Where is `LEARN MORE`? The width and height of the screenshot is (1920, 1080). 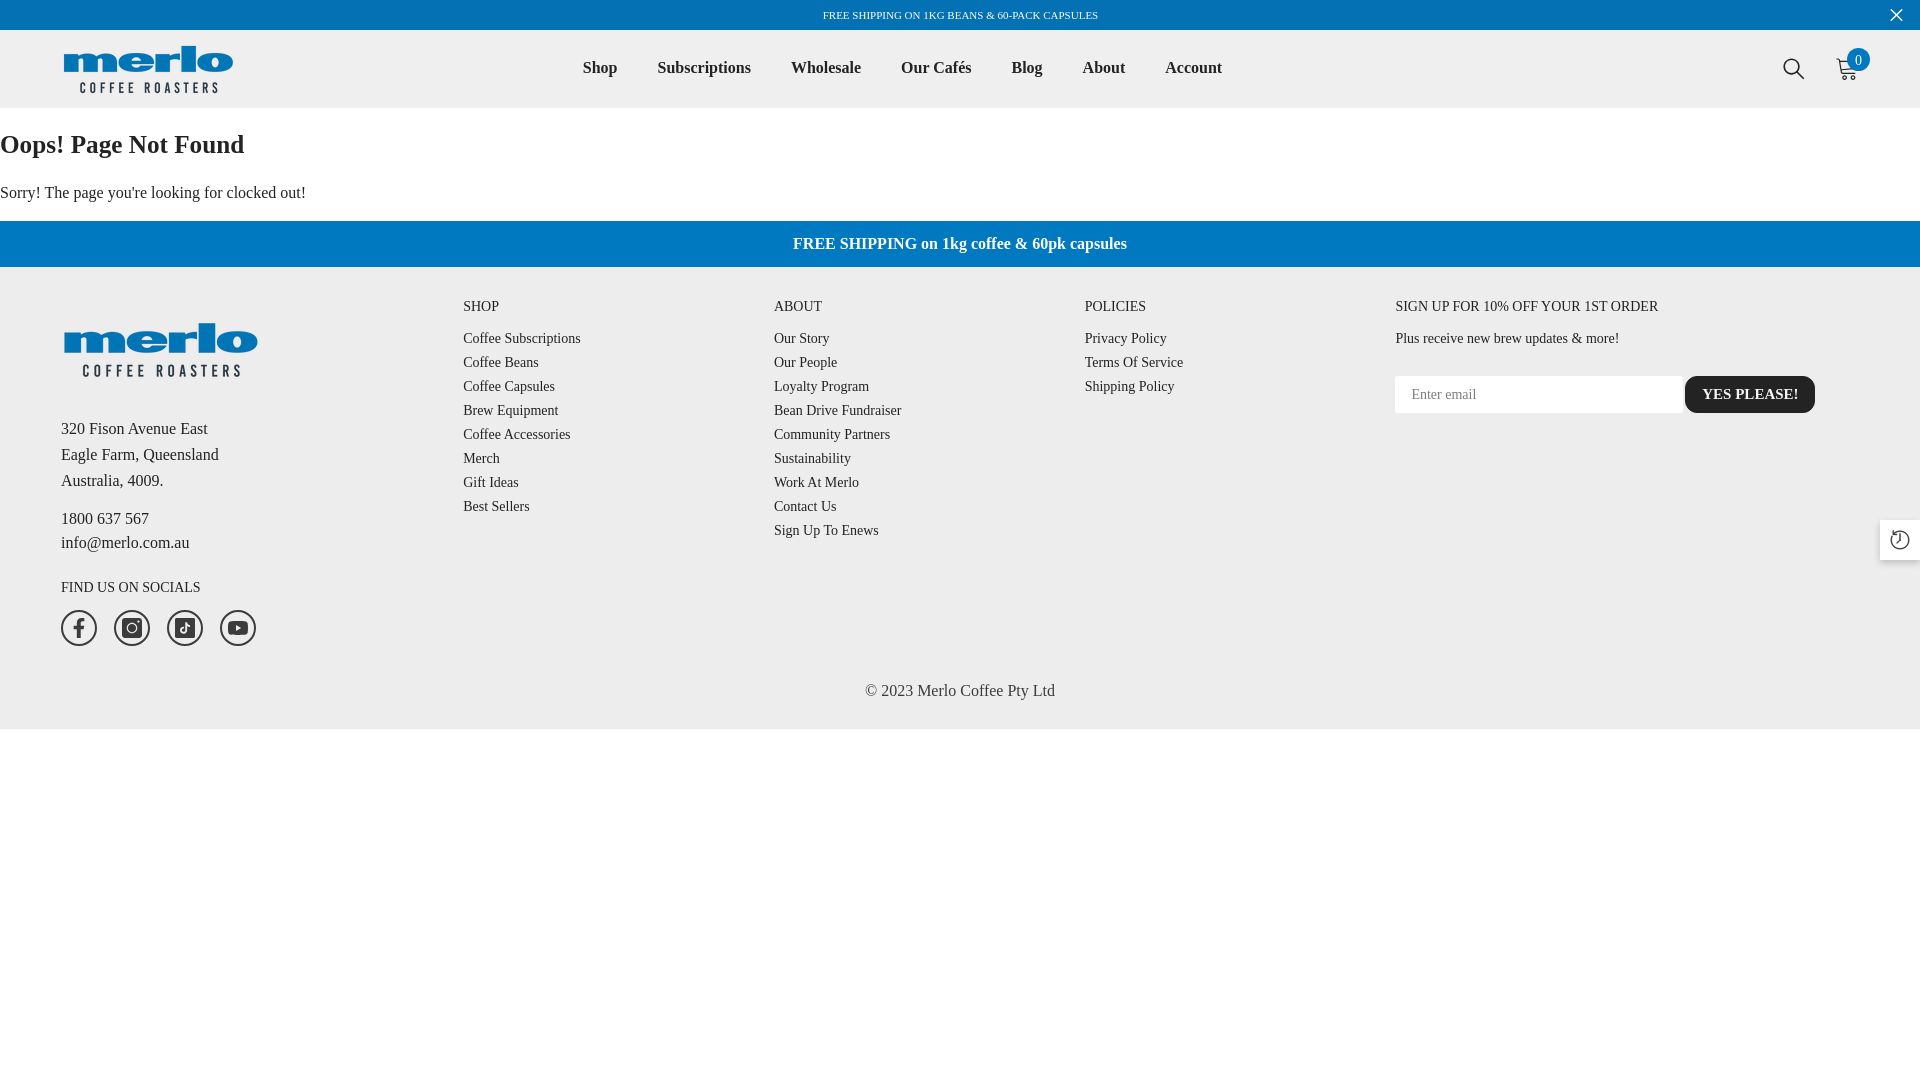 LEARN MORE is located at coordinates (1068, 15).